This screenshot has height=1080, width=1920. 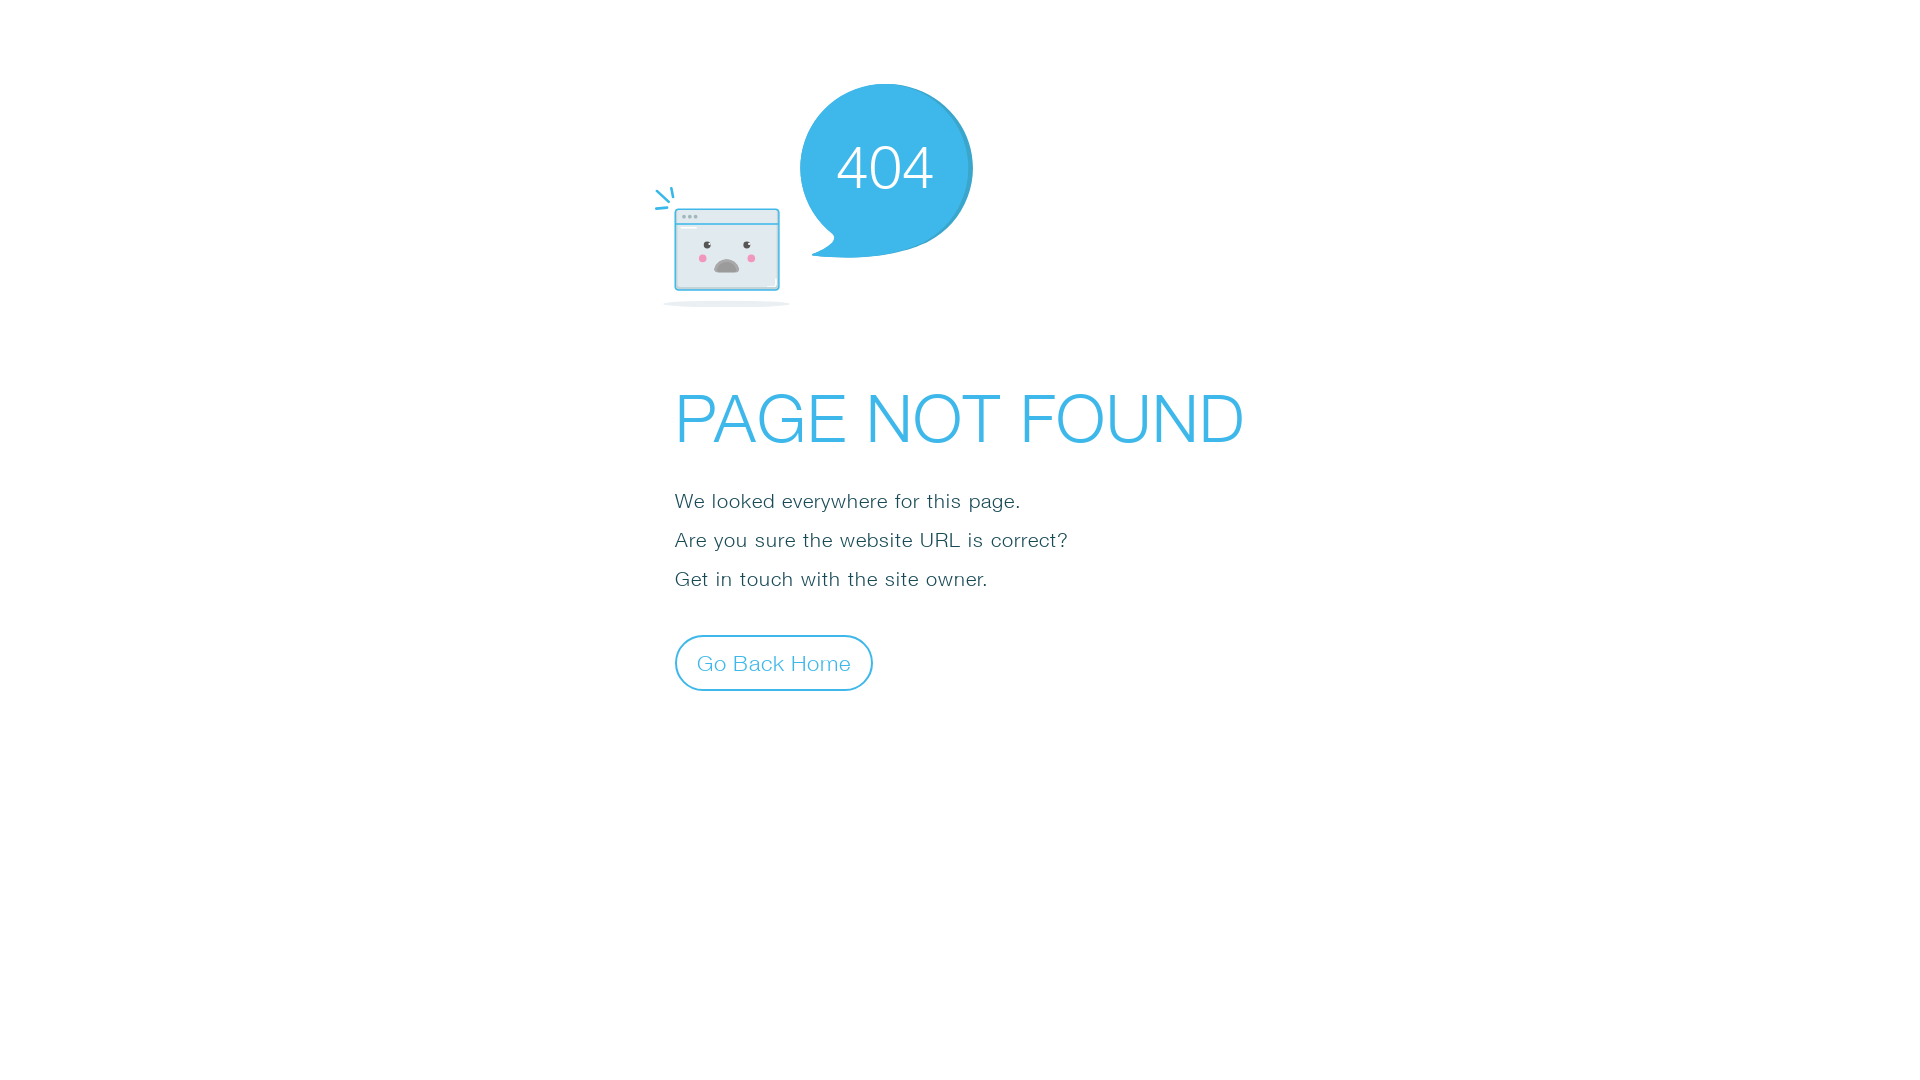 What do you see at coordinates (774, 662) in the screenshot?
I see `Go Back Home` at bounding box center [774, 662].